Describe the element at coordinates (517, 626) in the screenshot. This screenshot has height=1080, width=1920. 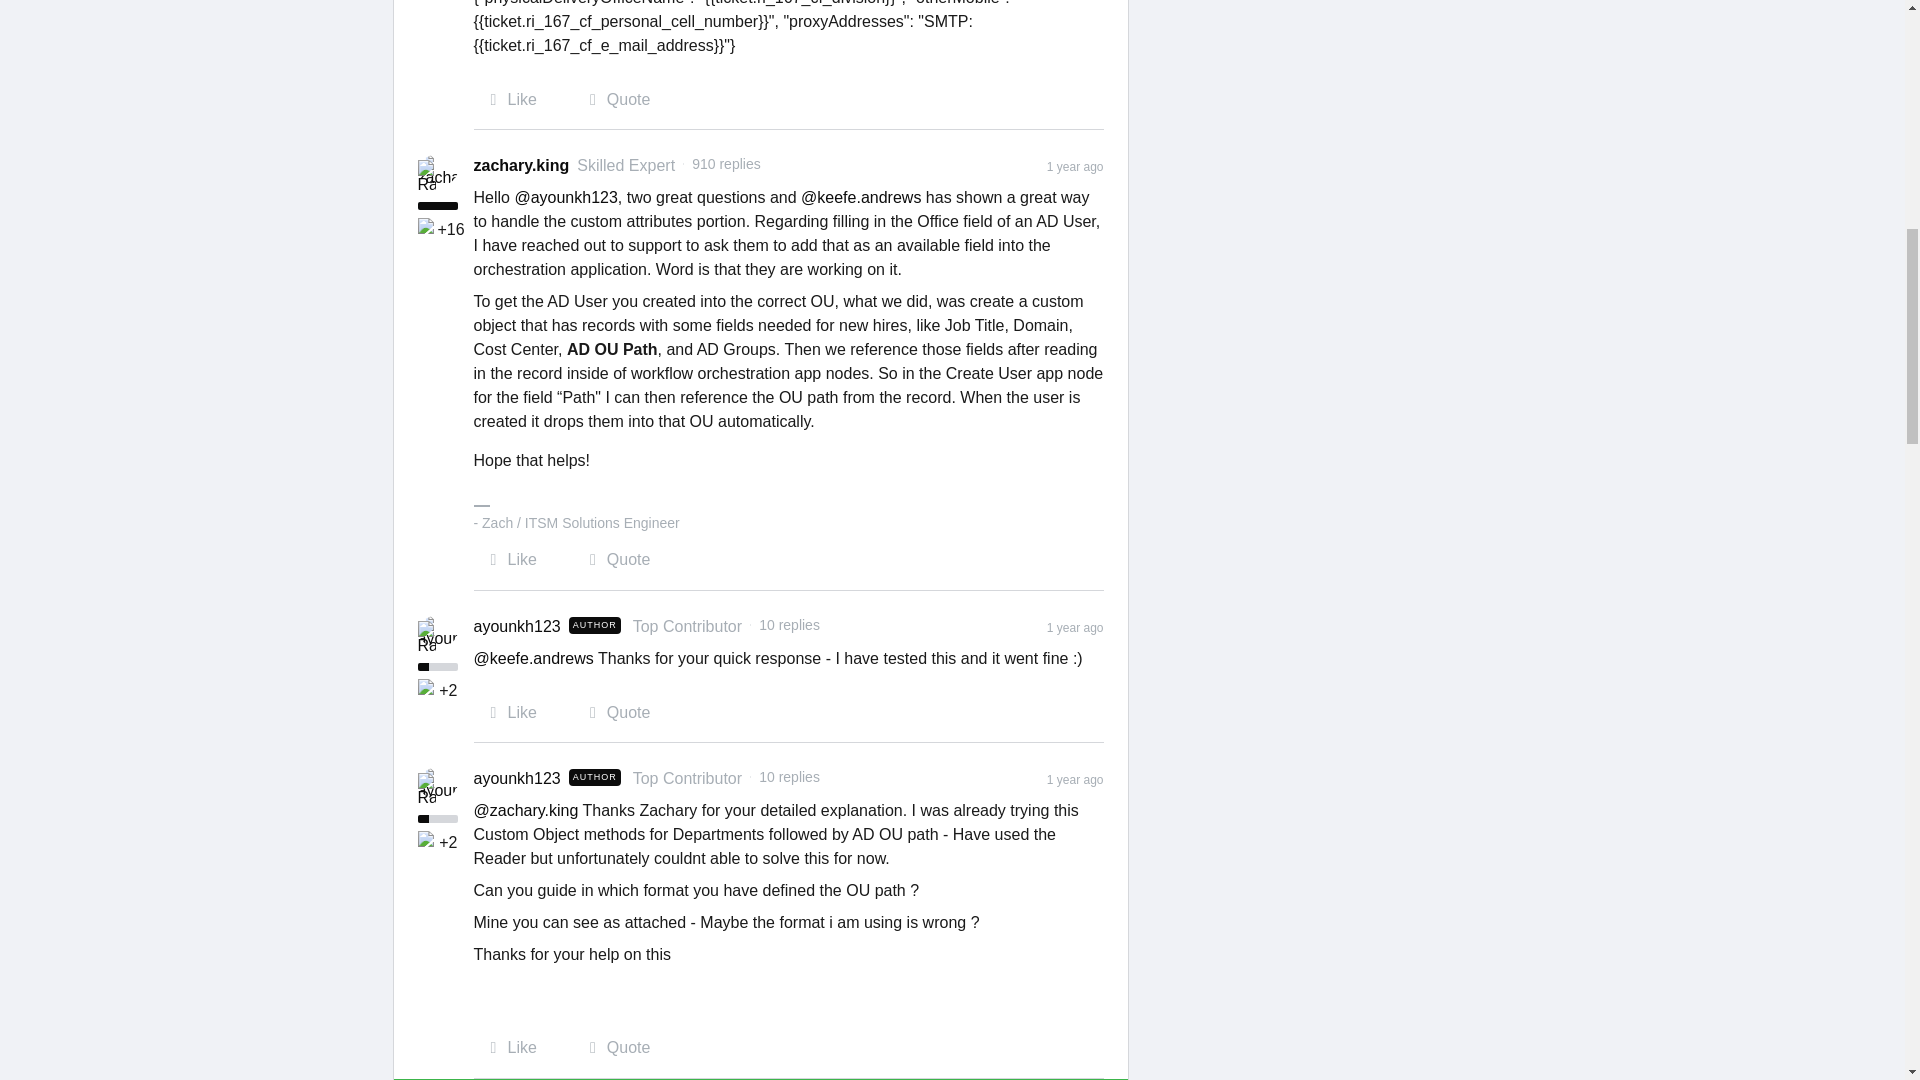
I see `ayounkh123` at that location.